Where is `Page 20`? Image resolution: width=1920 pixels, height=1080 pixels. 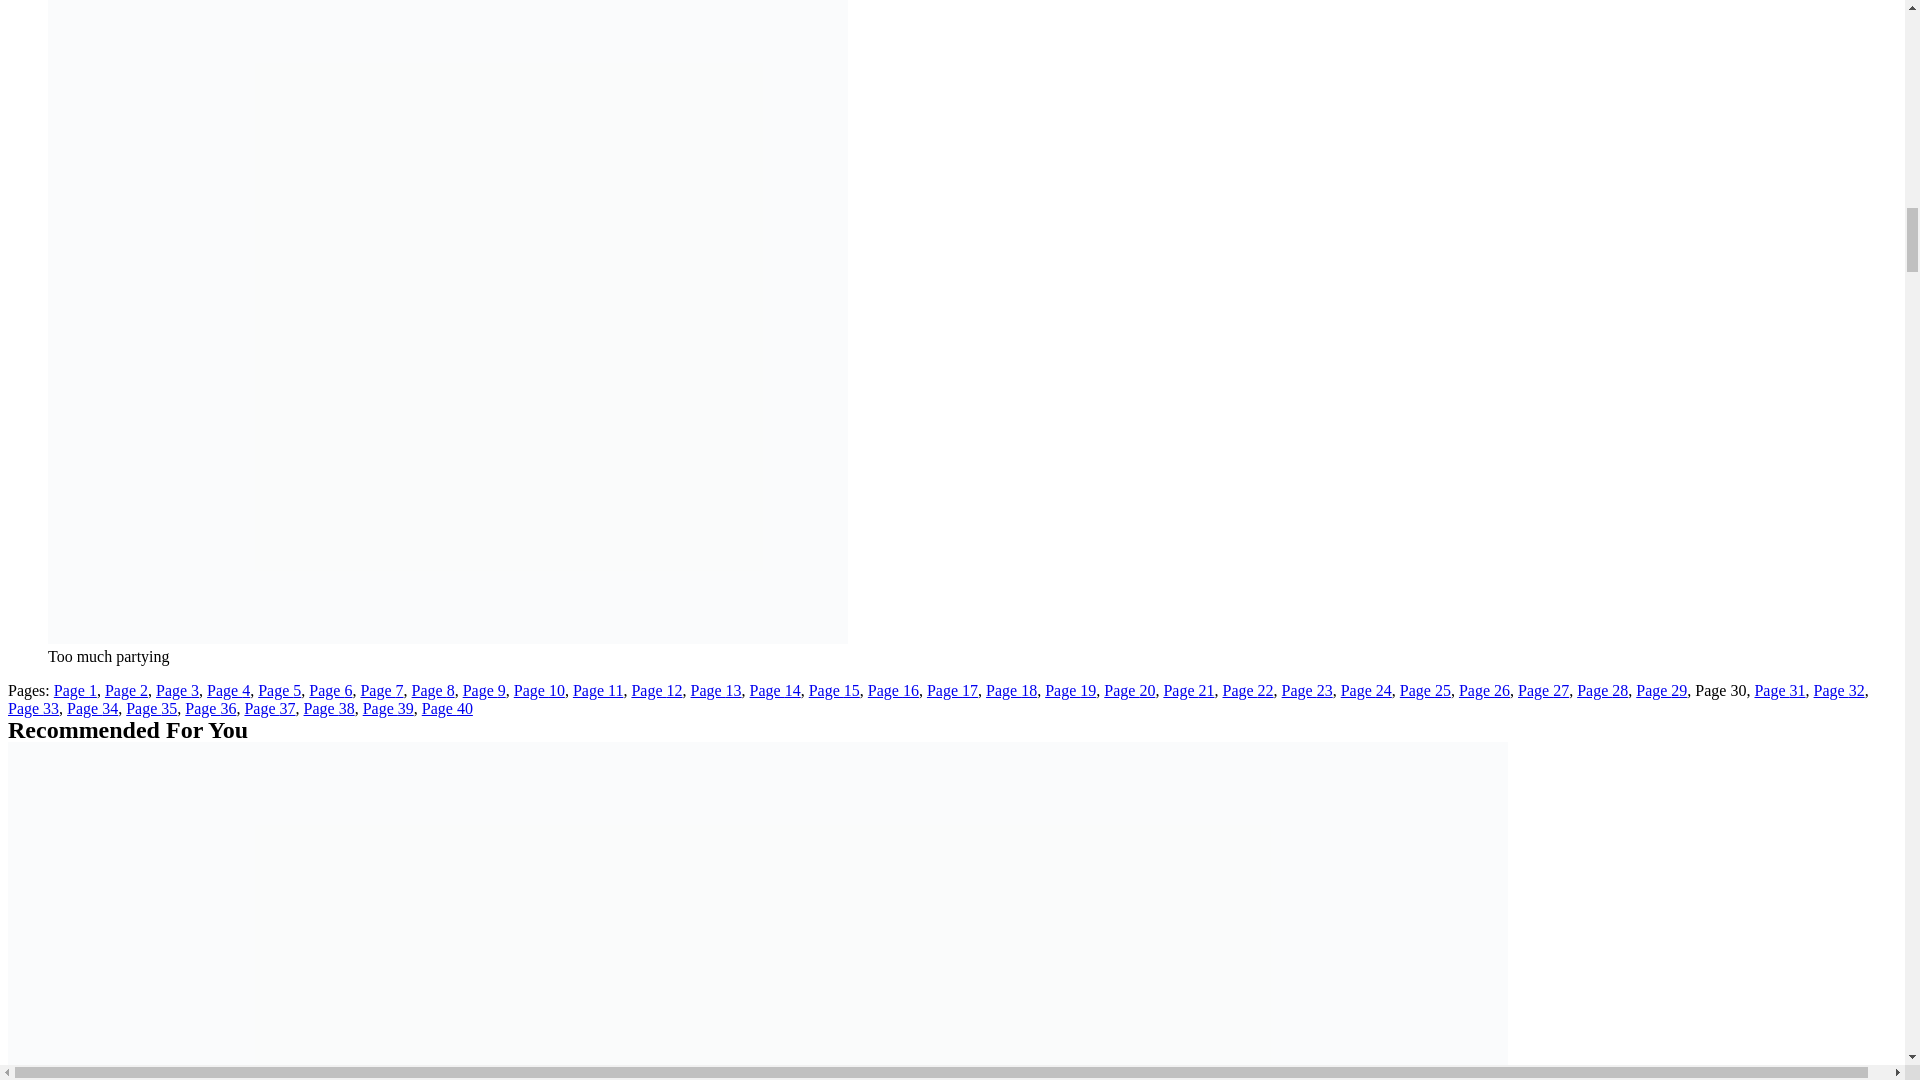 Page 20 is located at coordinates (1130, 690).